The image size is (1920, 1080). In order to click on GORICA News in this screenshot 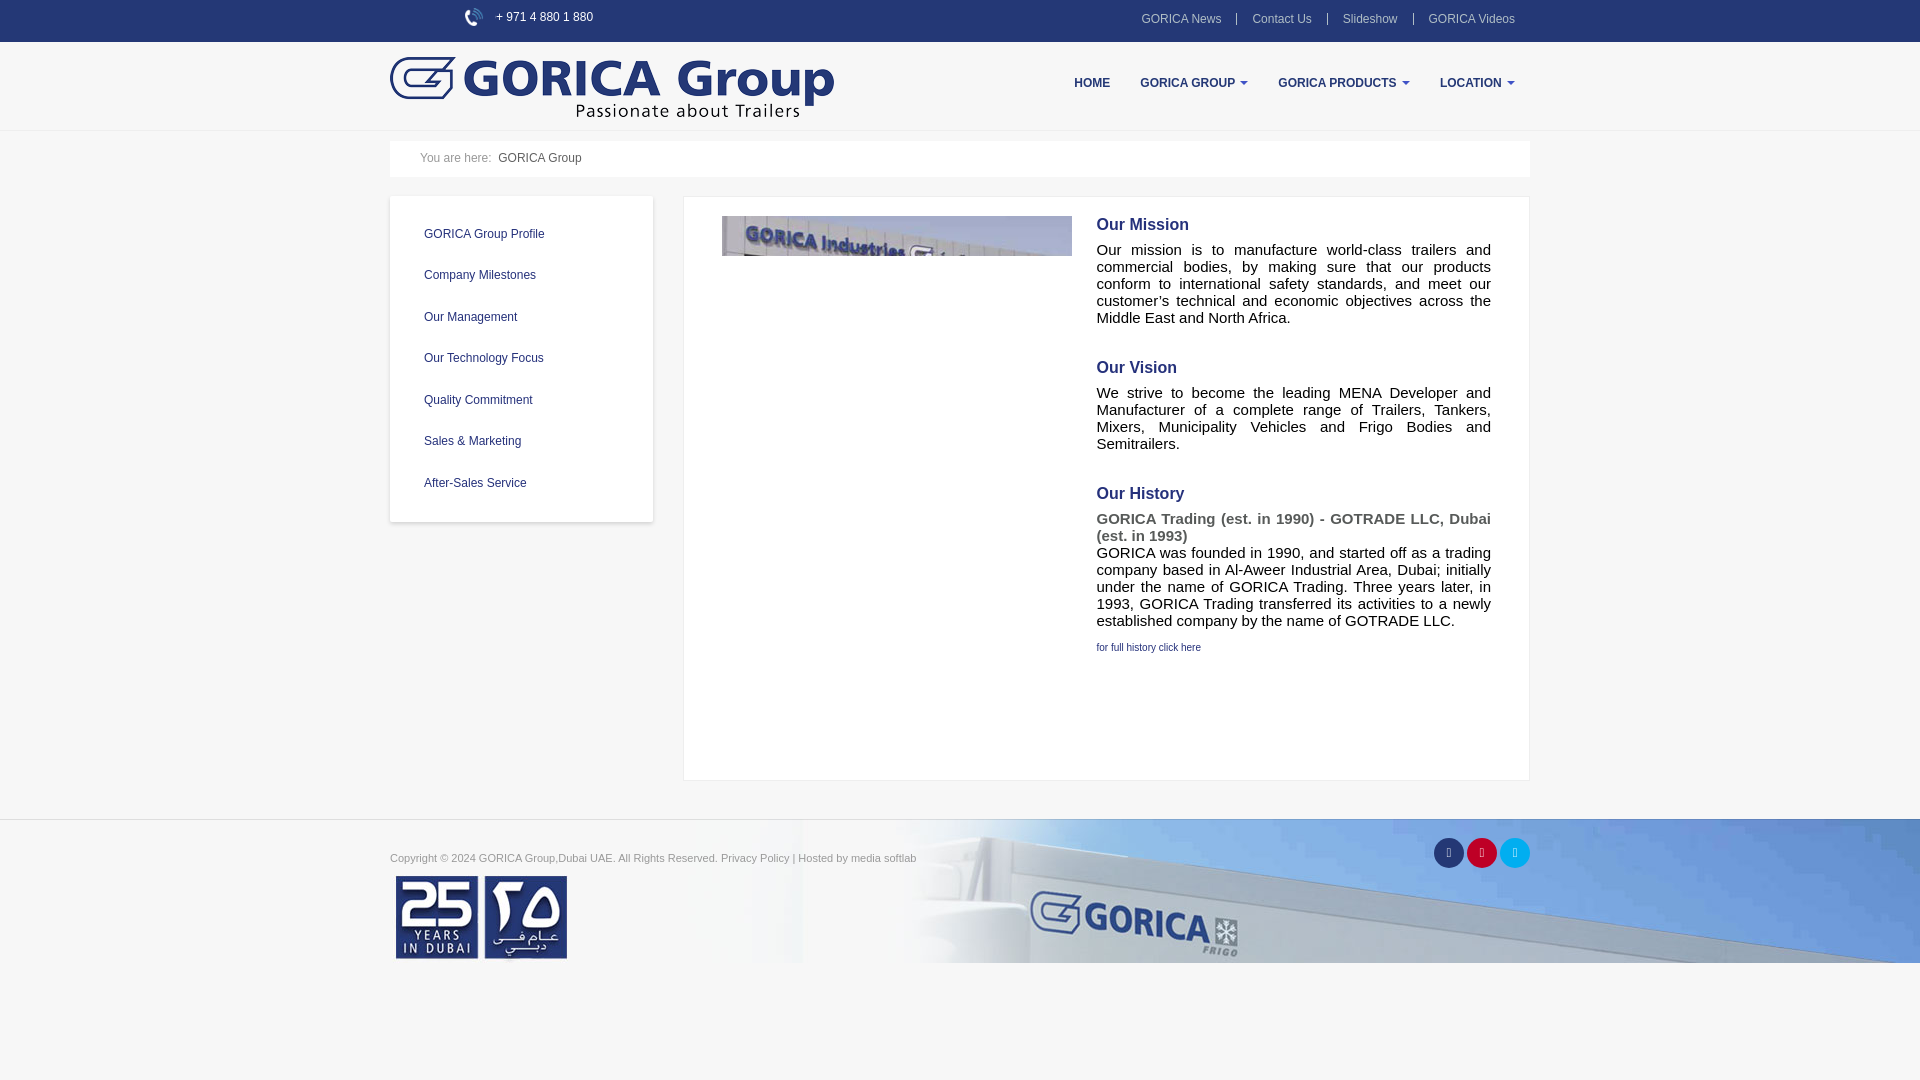, I will do `click(1180, 18)`.